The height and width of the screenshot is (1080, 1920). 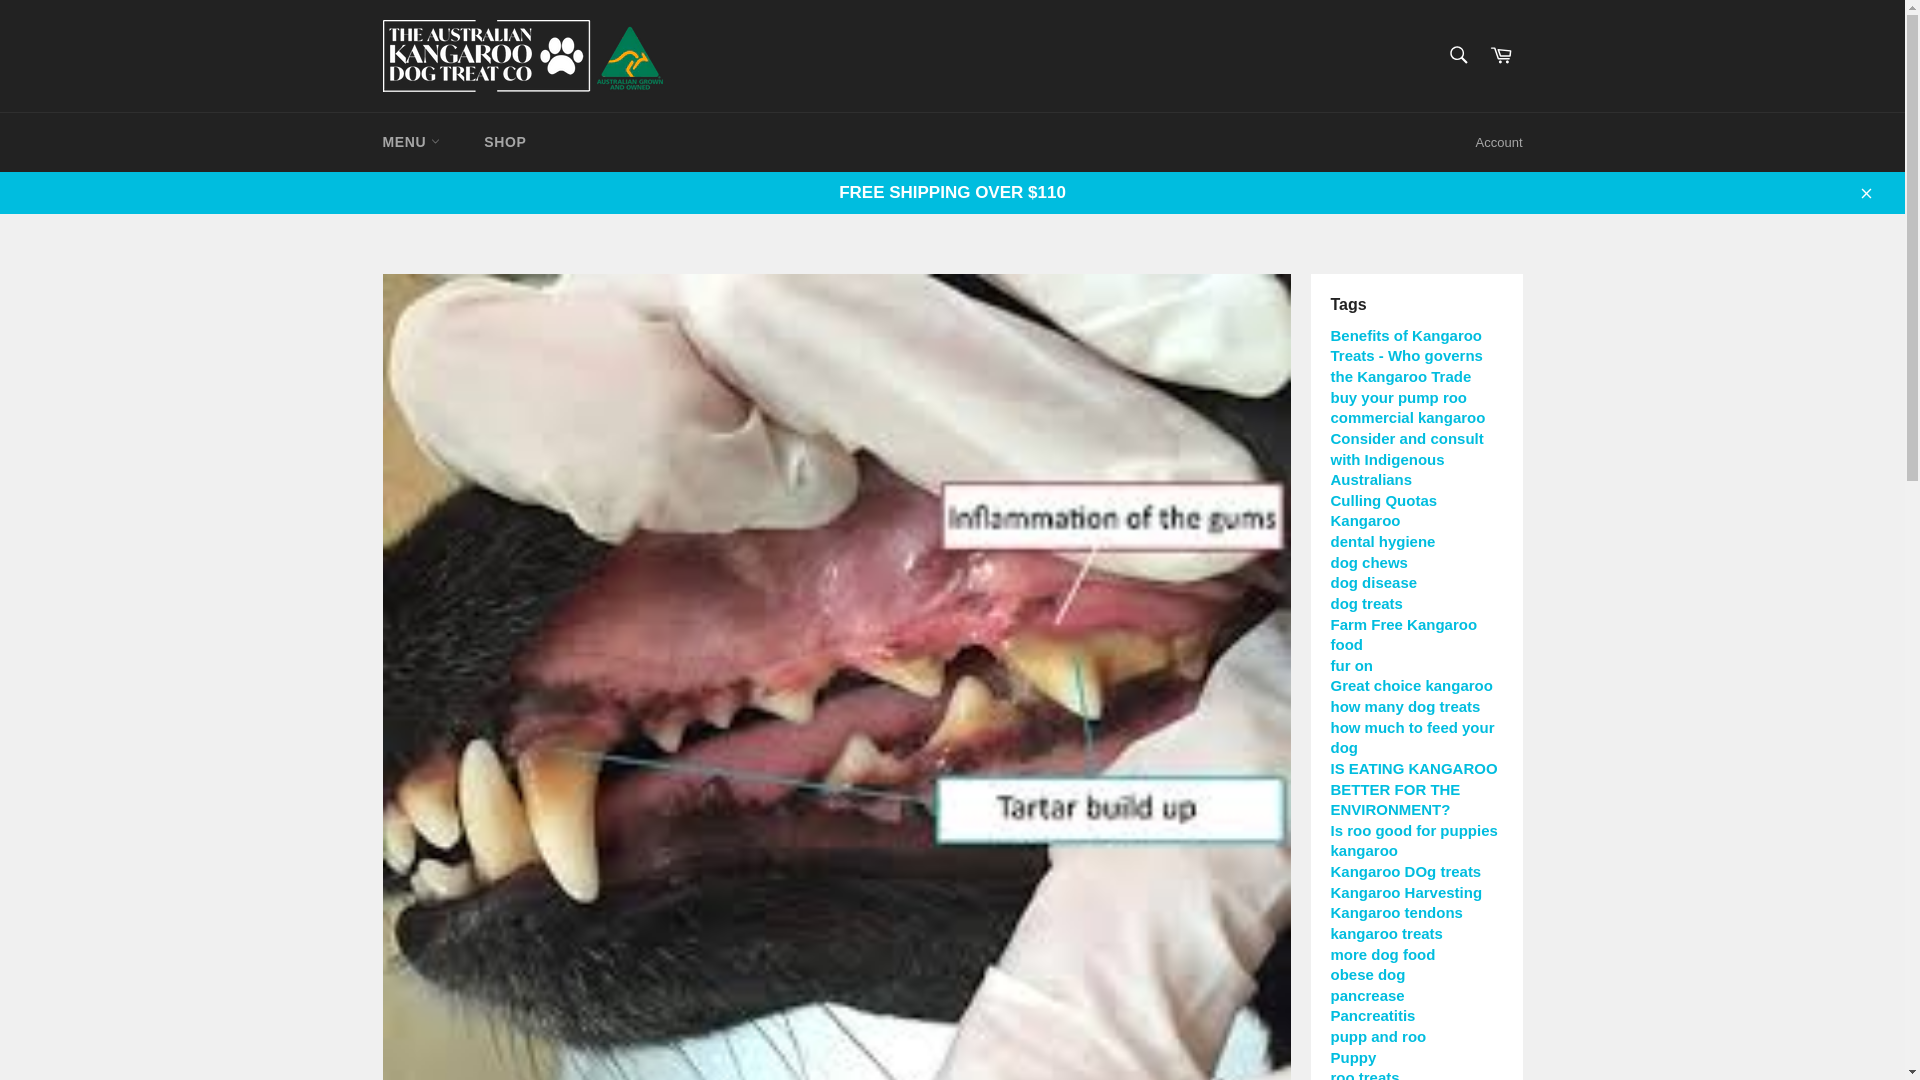 What do you see at coordinates (1499, 142) in the screenshot?
I see `Account` at bounding box center [1499, 142].